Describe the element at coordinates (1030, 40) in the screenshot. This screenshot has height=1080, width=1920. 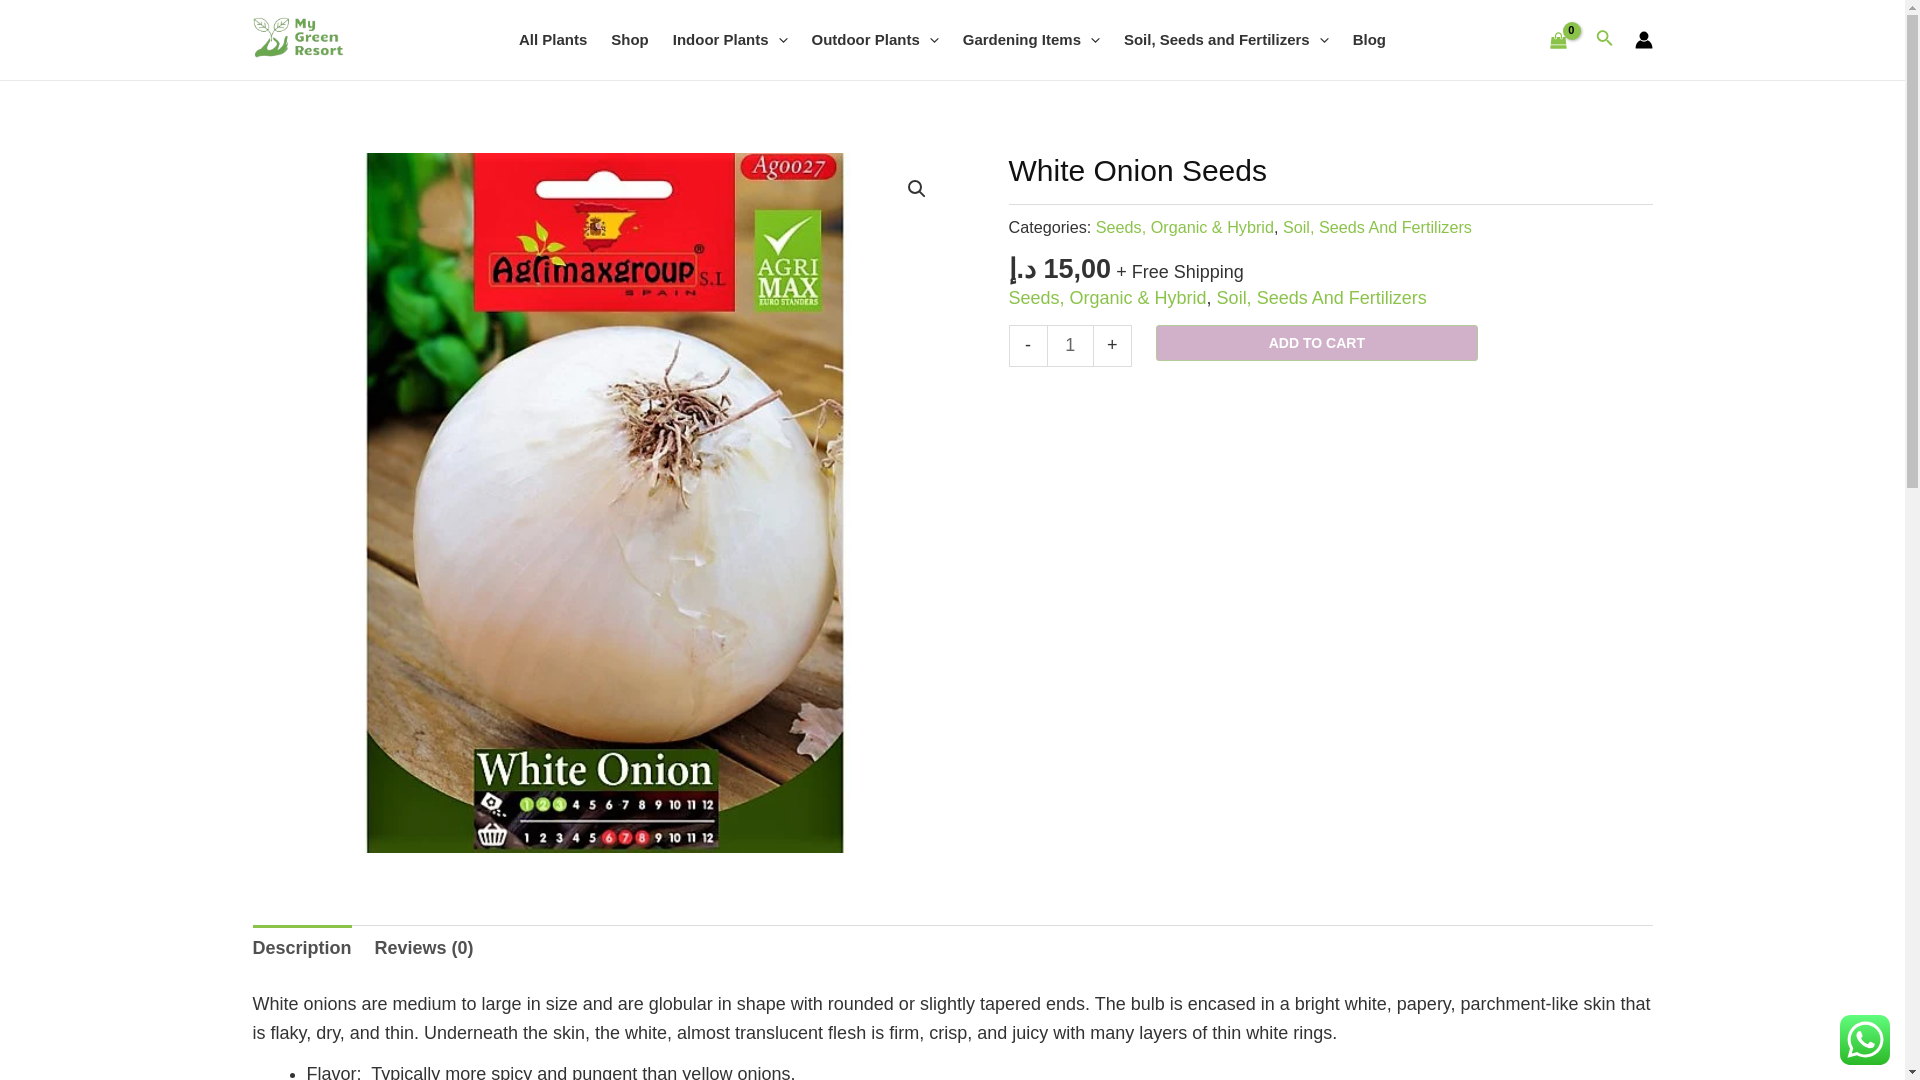
I see `Gardening Items` at that location.